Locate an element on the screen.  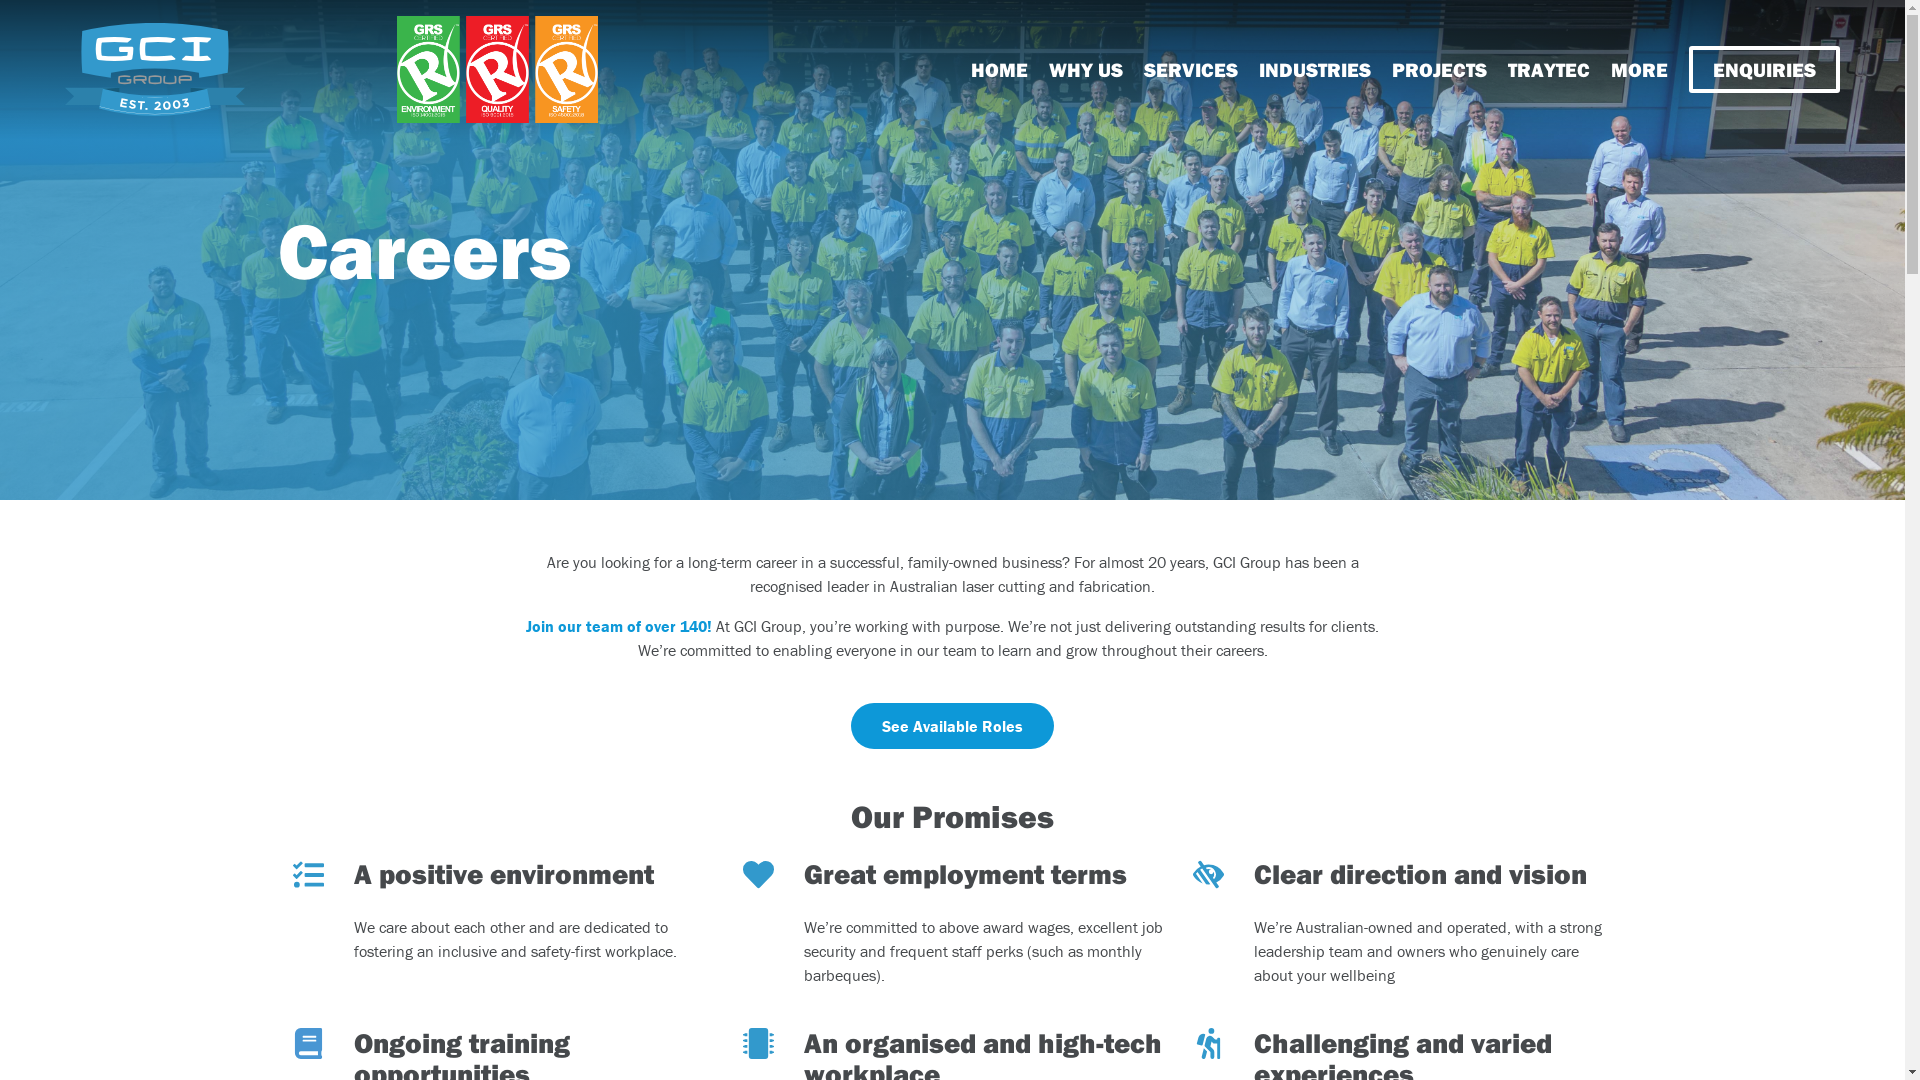
MORE is located at coordinates (1640, 70).